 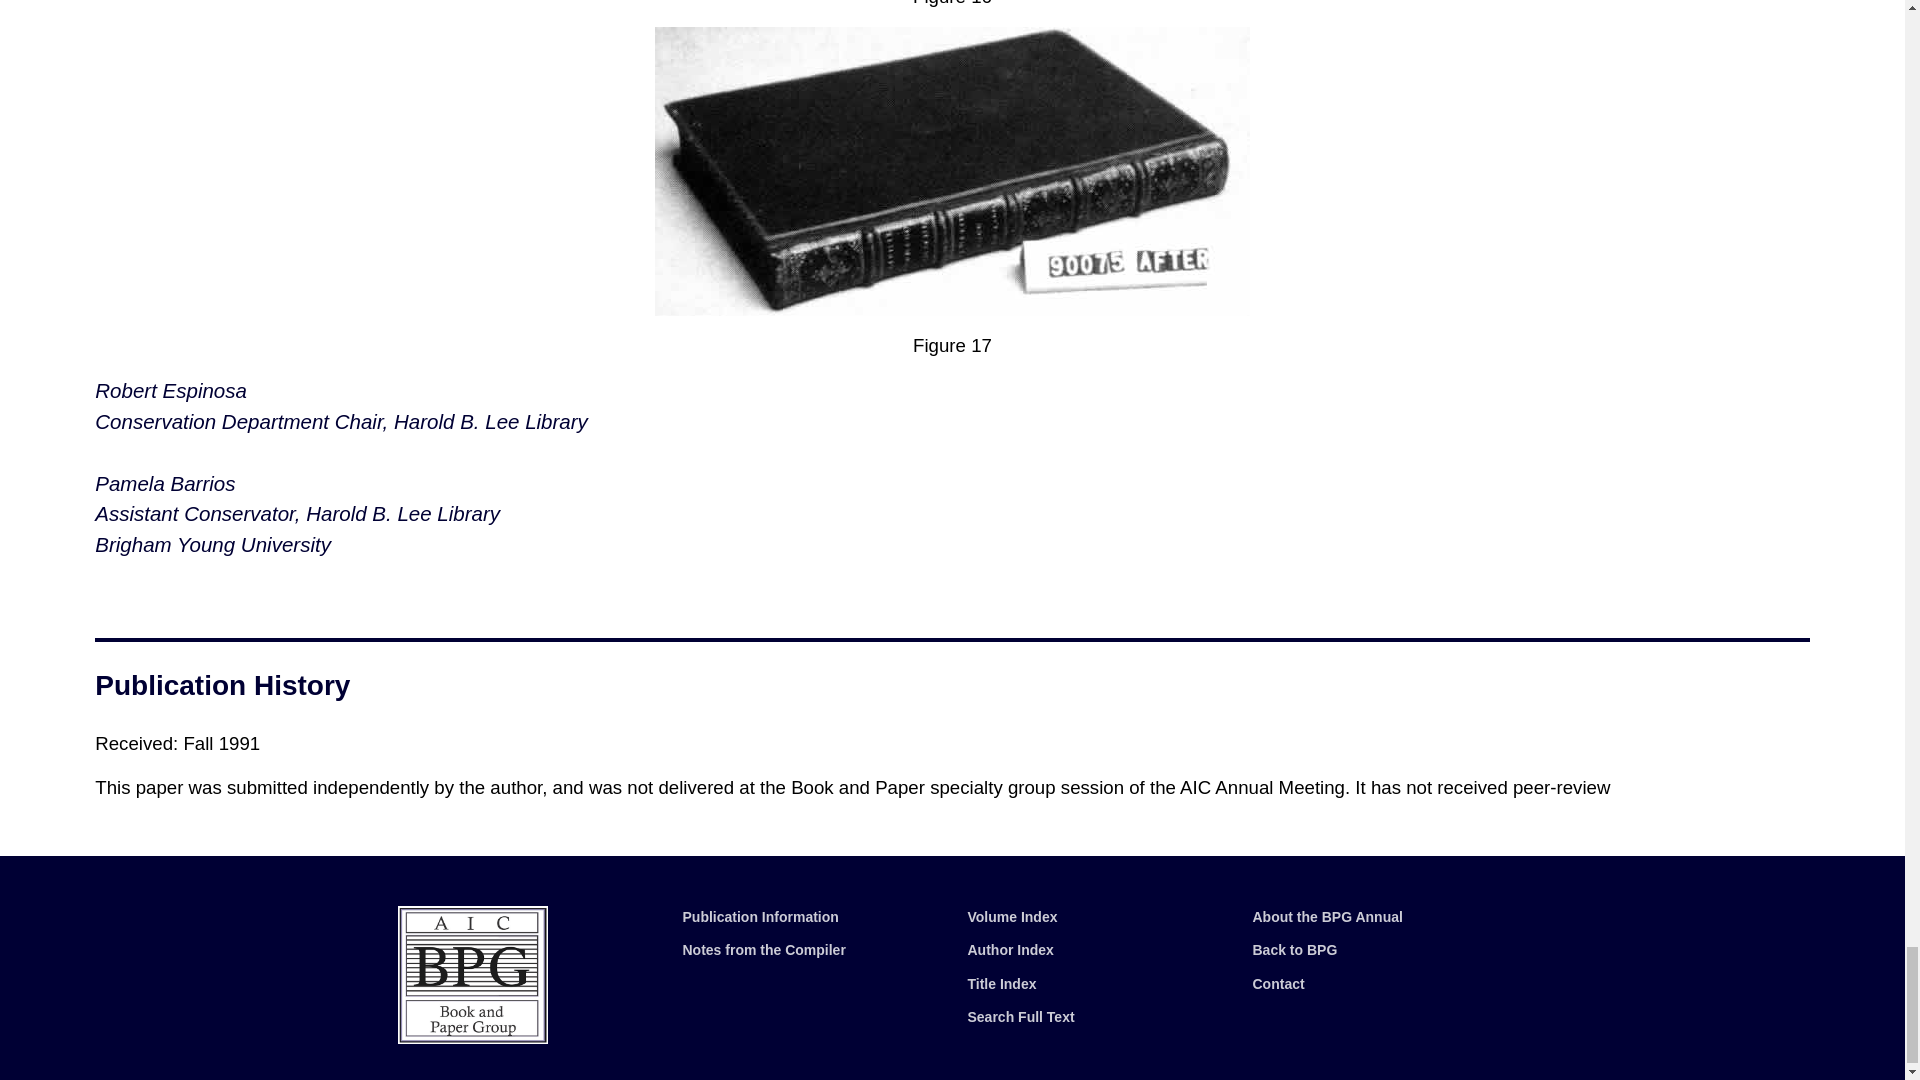 What do you see at coordinates (1010, 949) in the screenshot?
I see `Author Index` at bounding box center [1010, 949].